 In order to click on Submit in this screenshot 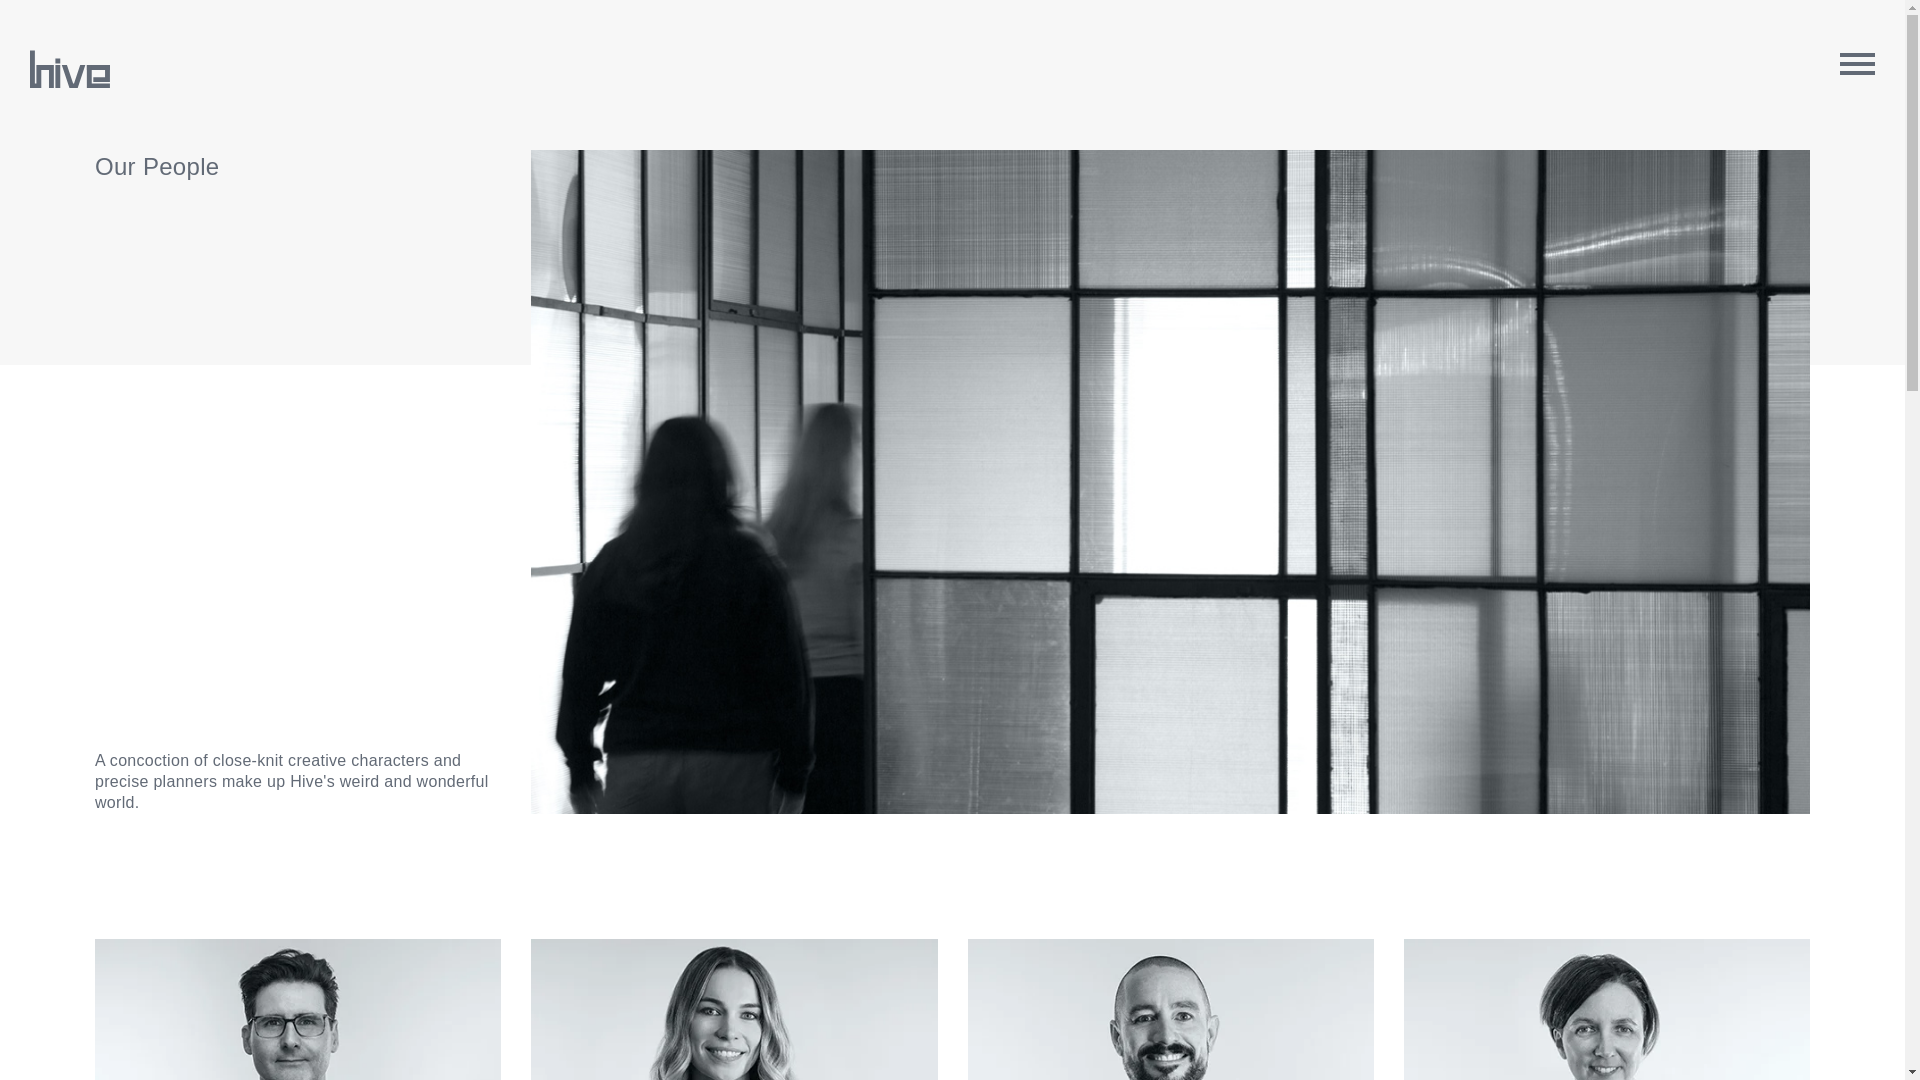, I will do `click(28, 12)`.